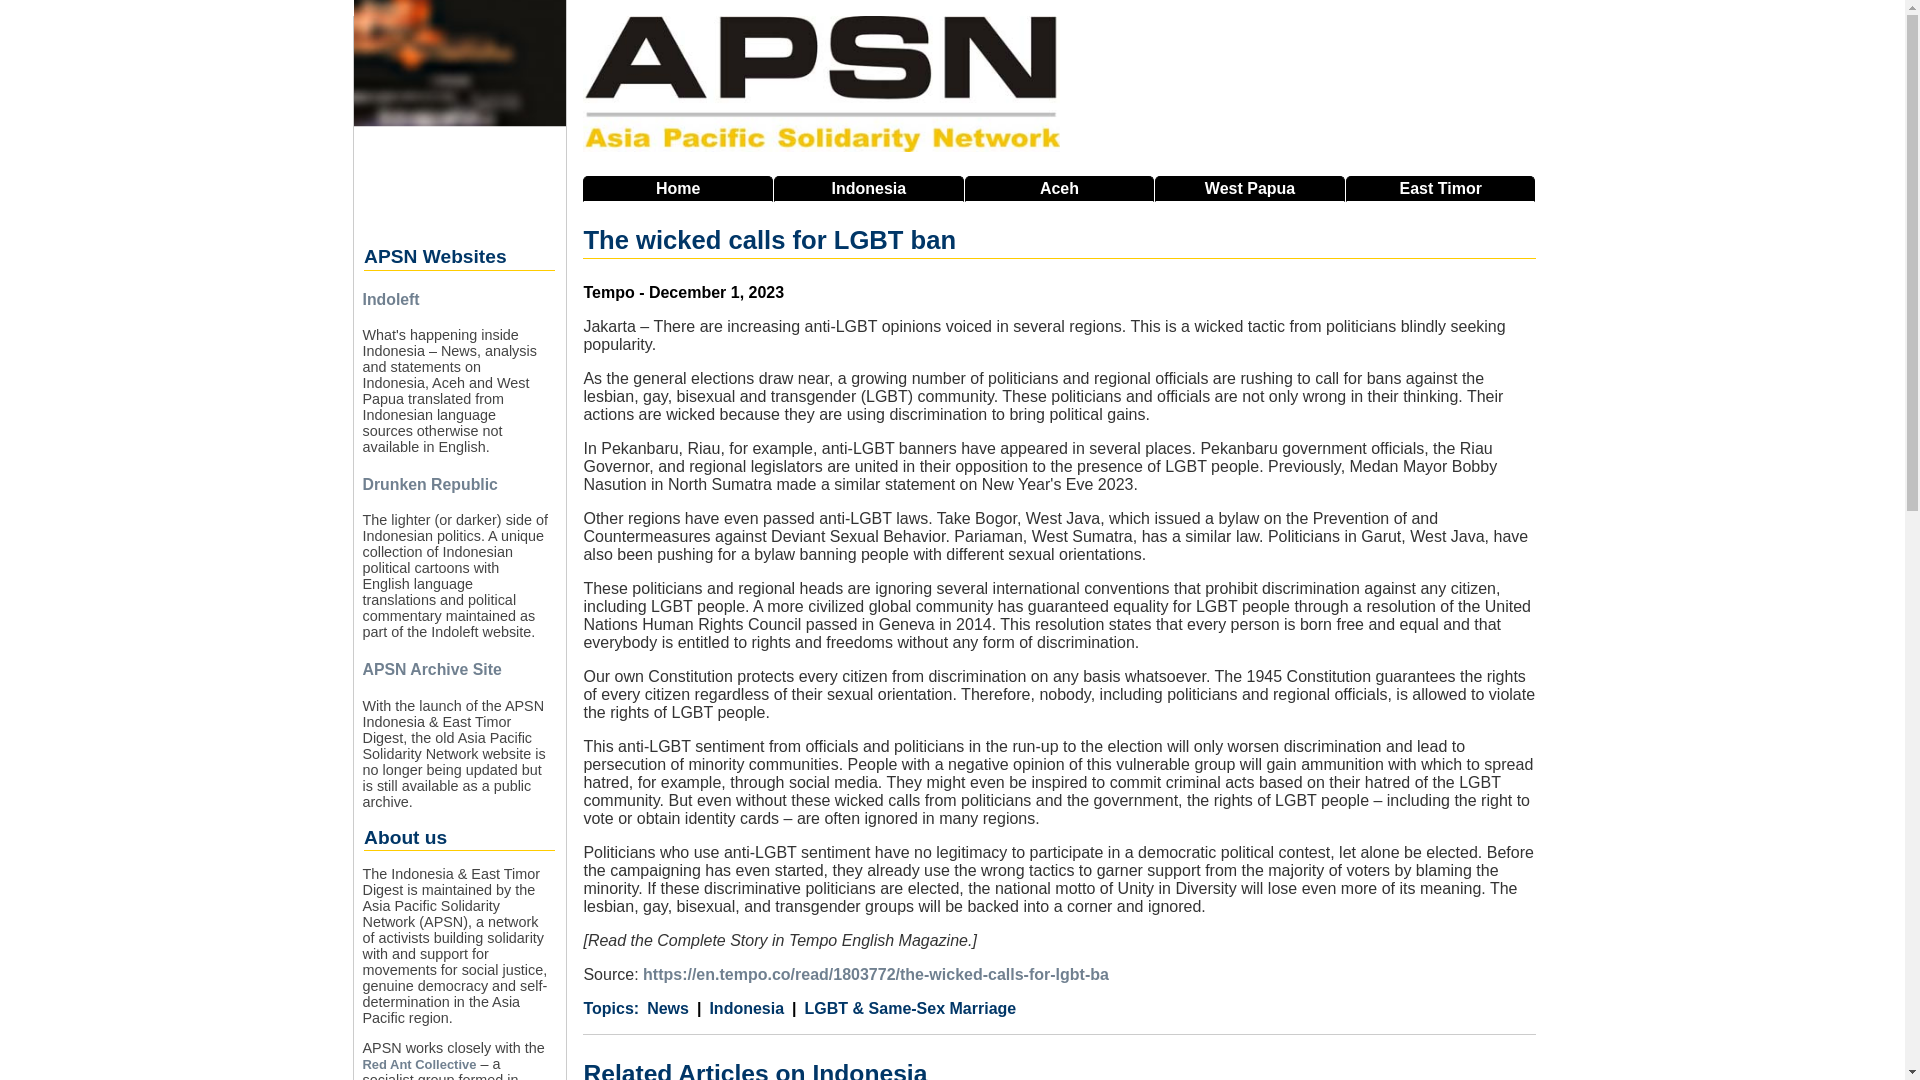 Image resolution: width=1920 pixels, height=1080 pixels. I want to click on Indonesia, so click(740, 1009).